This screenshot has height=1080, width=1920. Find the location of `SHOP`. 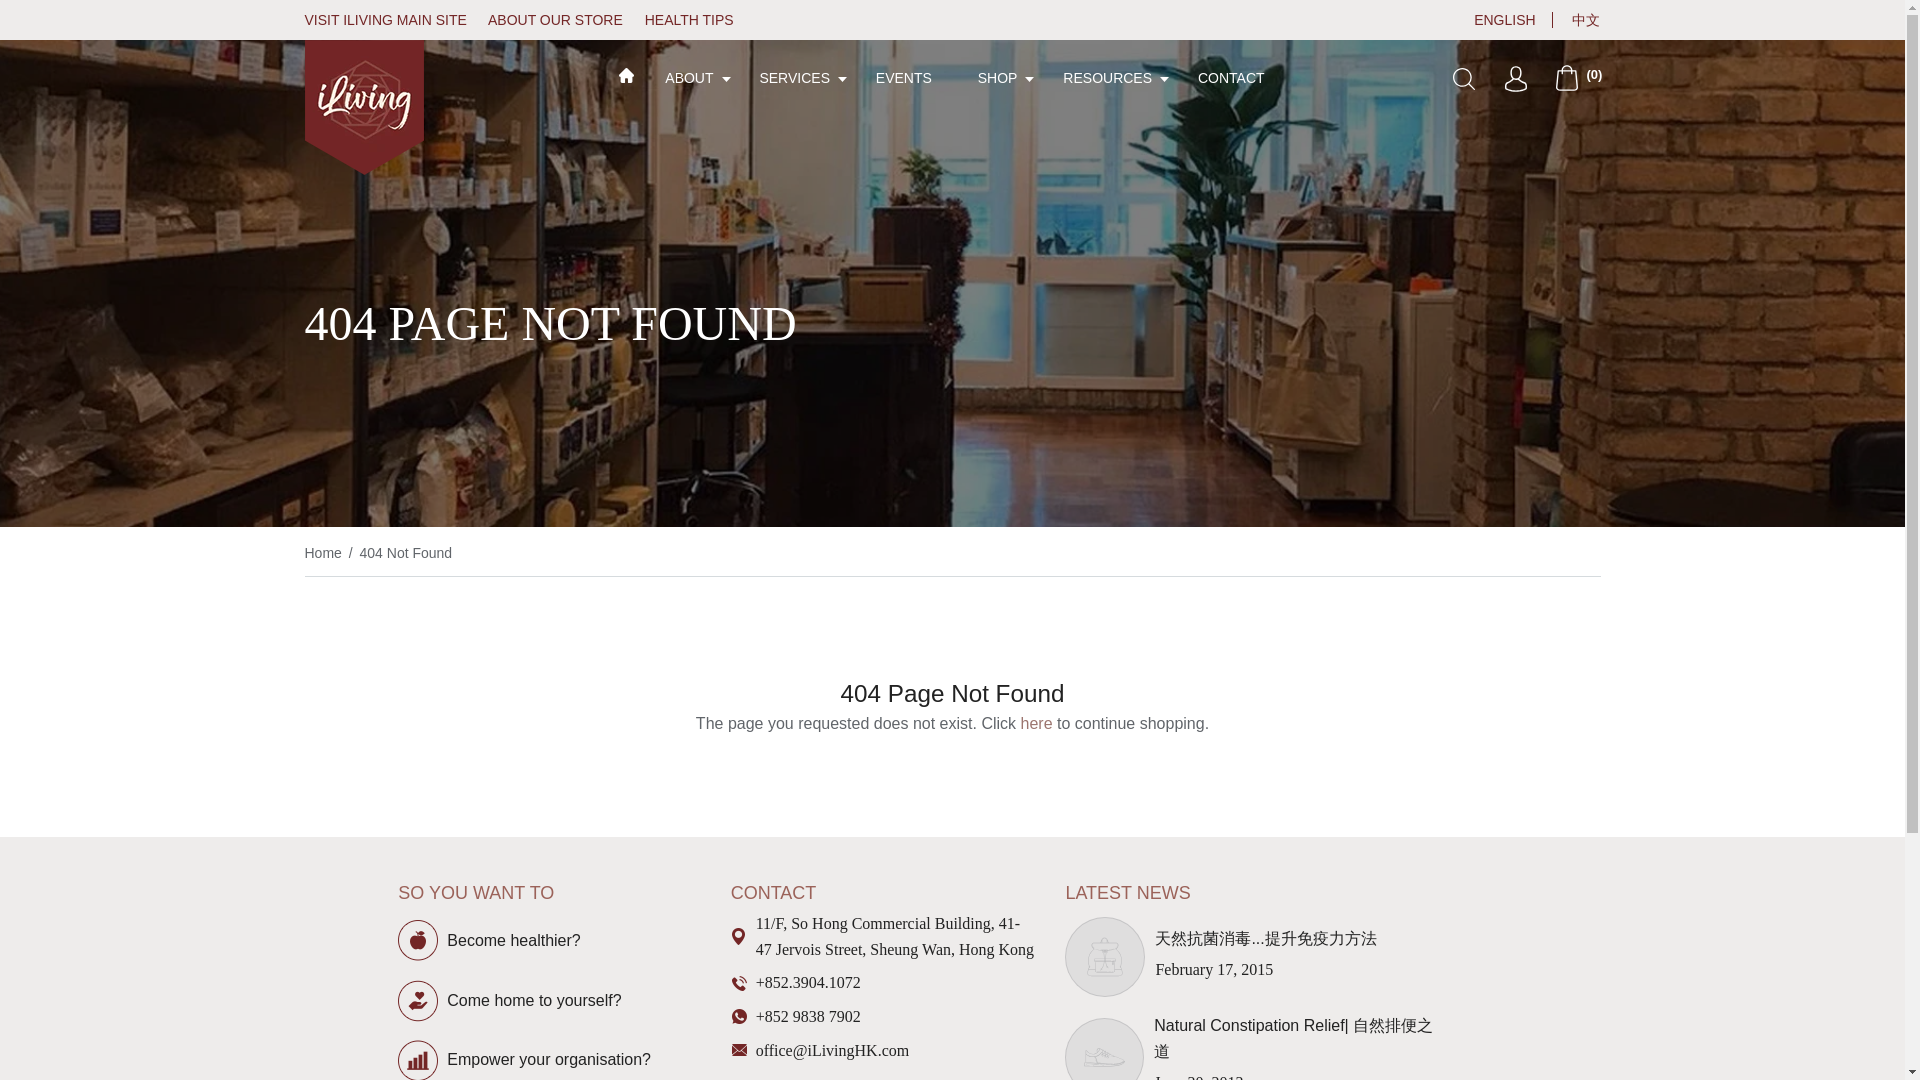

SHOP is located at coordinates (997, 77).